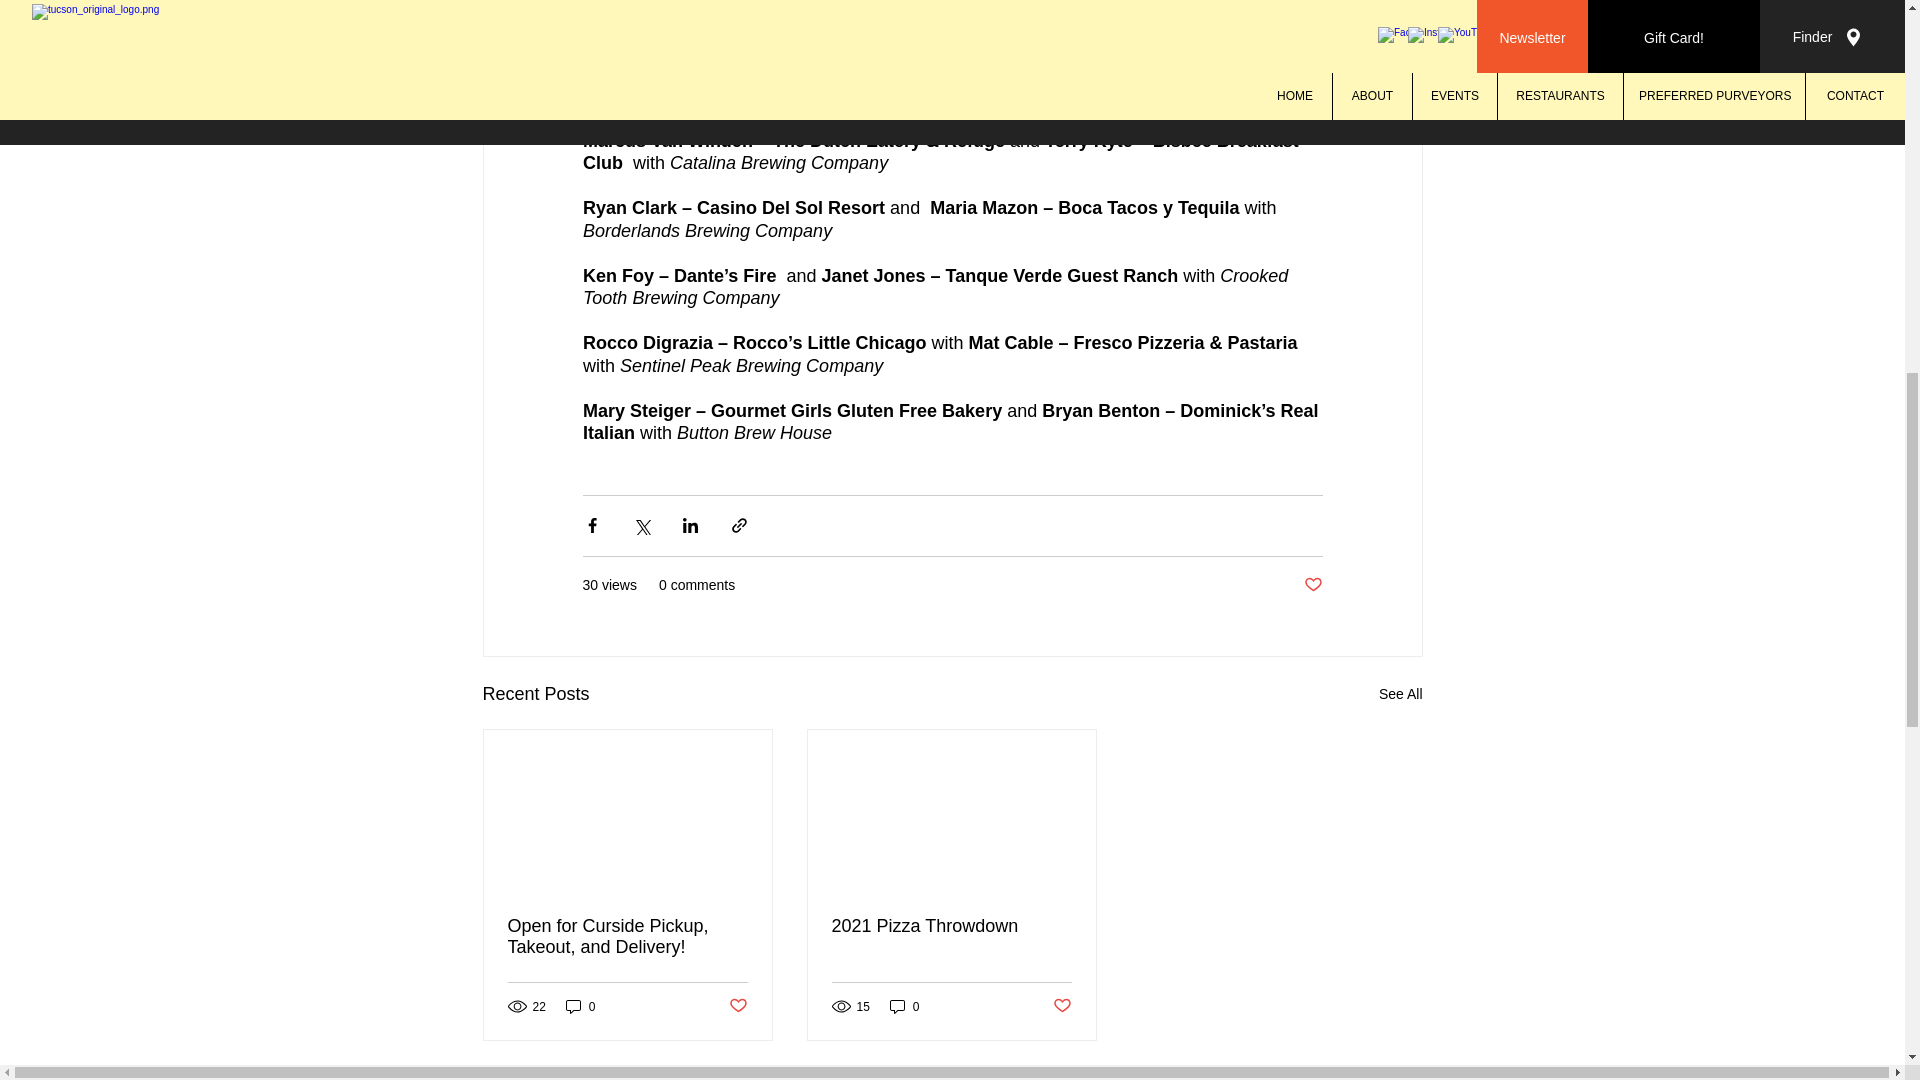  Describe the element at coordinates (951, 926) in the screenshot. I see `2021 Pizza Throwdown` at that location.